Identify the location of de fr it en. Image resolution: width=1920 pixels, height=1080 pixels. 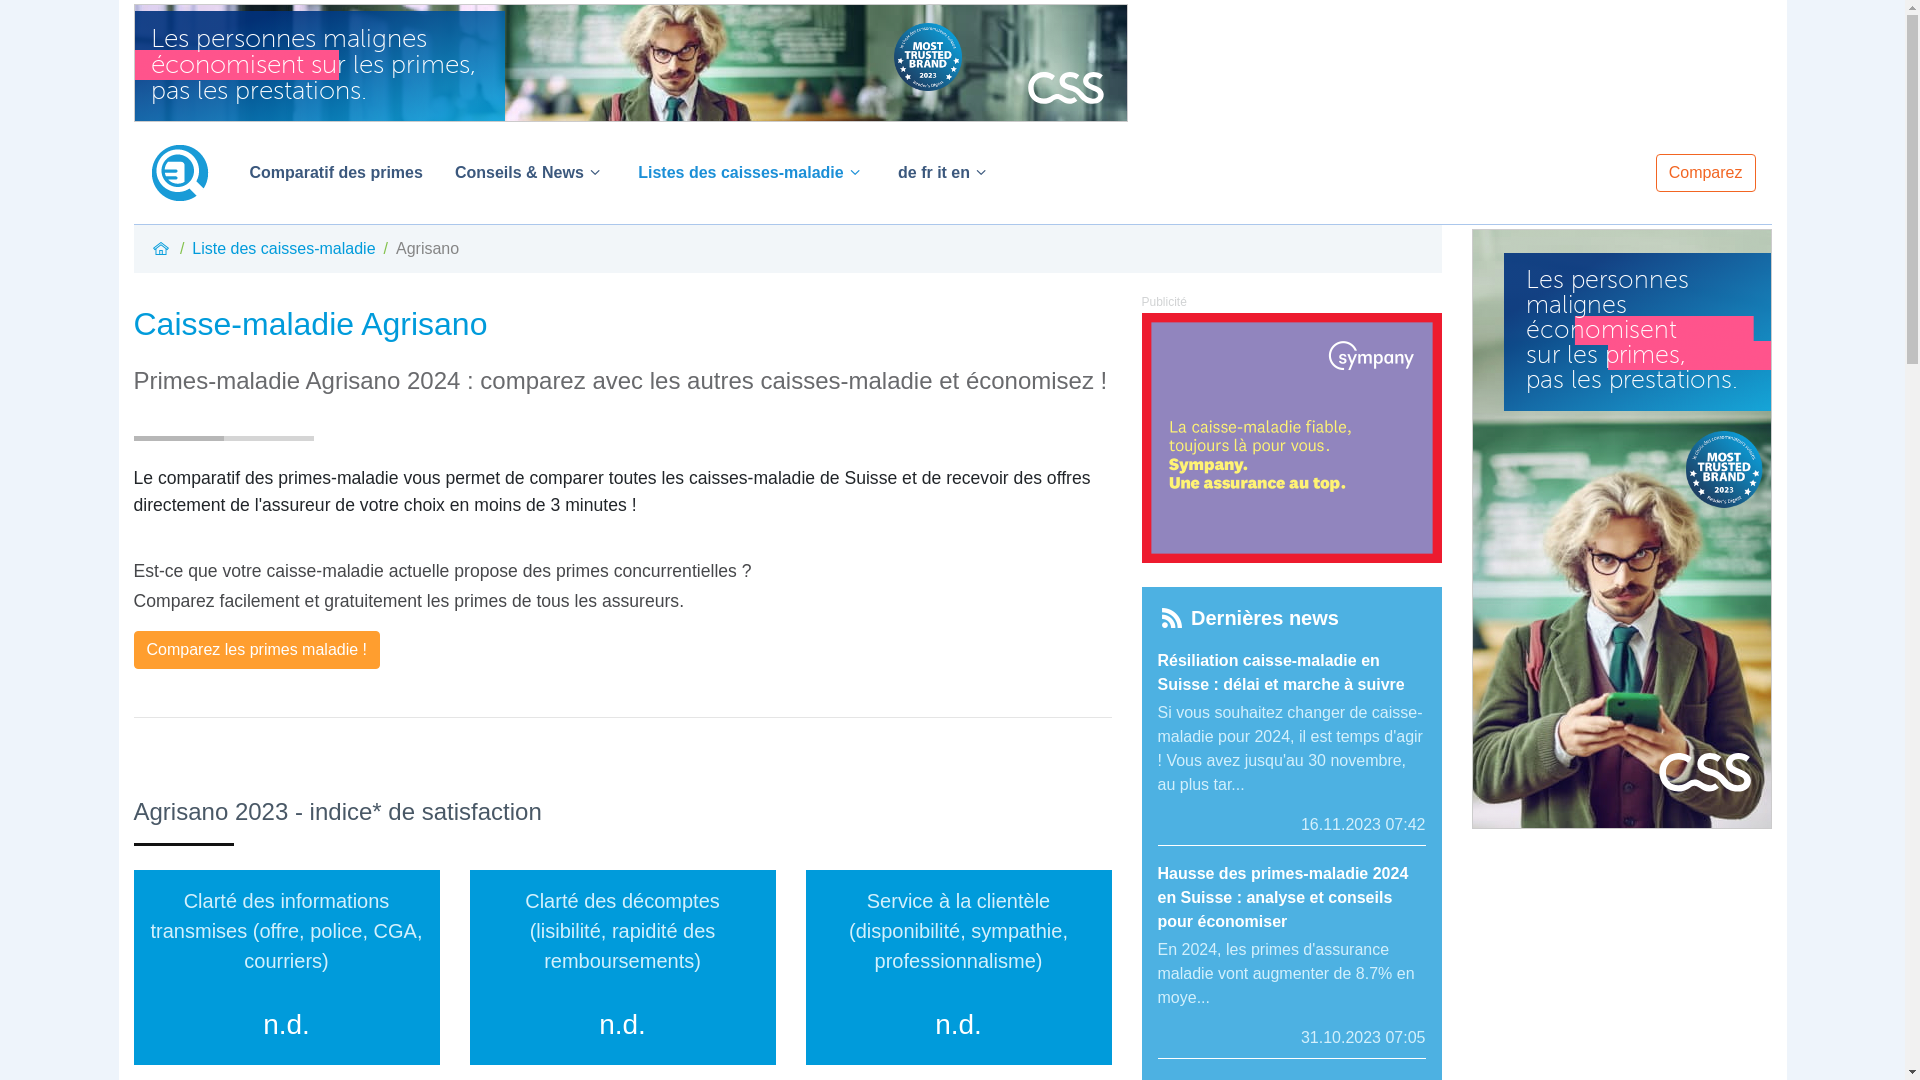
(945, 173).